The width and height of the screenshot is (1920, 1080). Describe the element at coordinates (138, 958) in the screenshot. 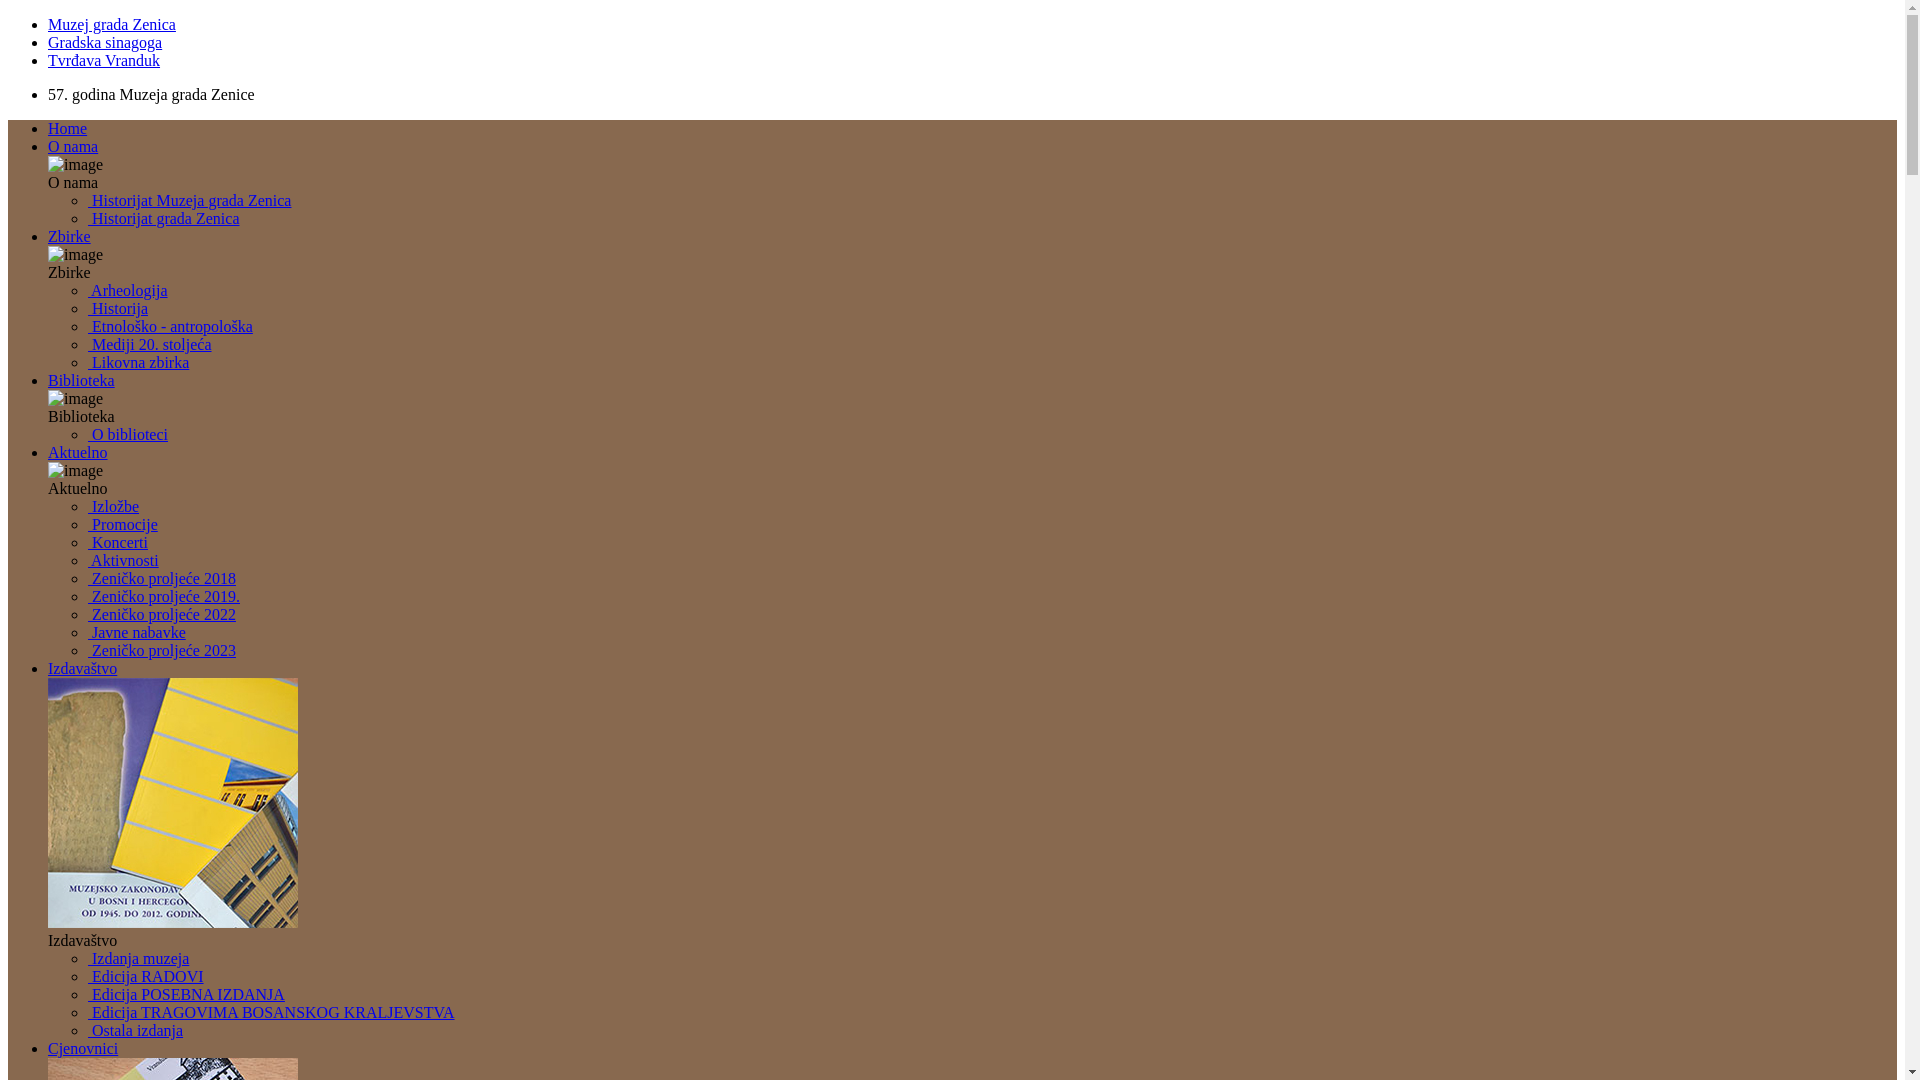

I see ` Izdanja muzeja` at that location.